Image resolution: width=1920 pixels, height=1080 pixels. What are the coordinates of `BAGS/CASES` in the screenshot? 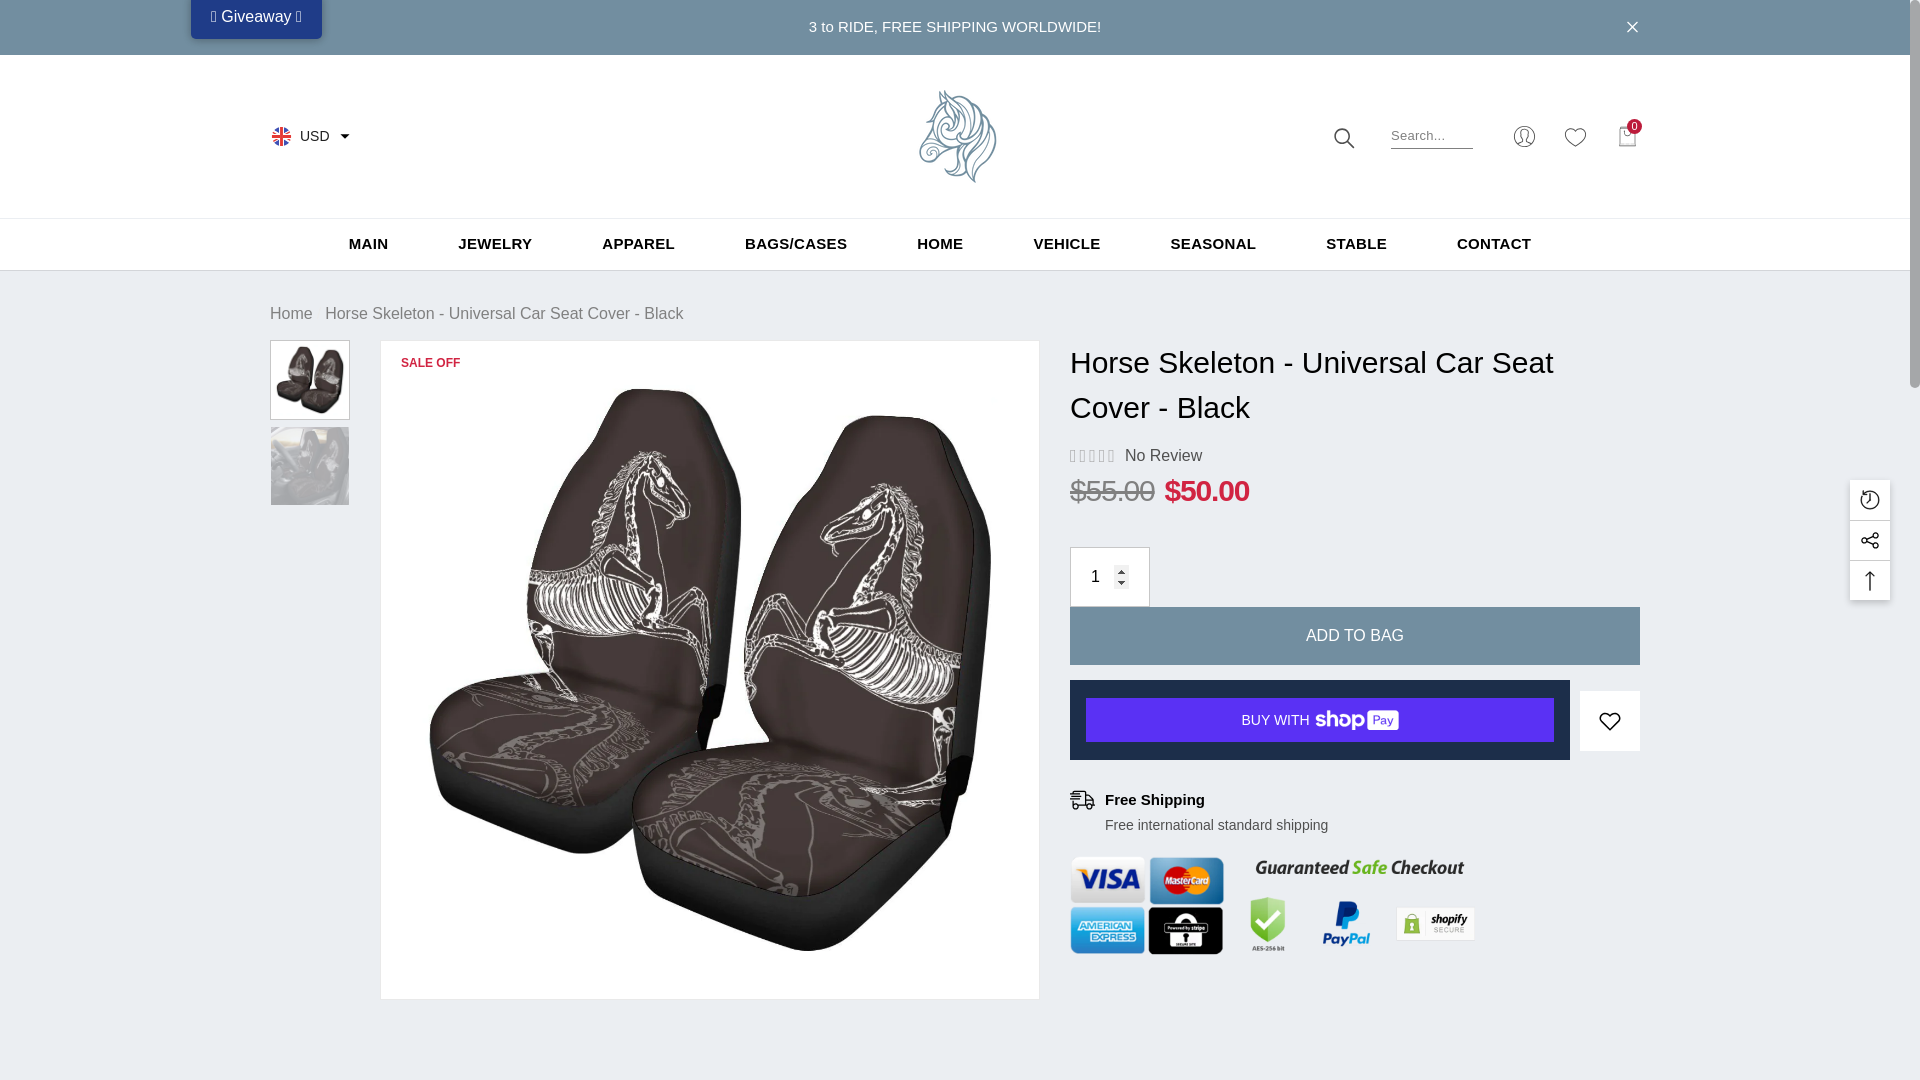 It's located at (796, 242).